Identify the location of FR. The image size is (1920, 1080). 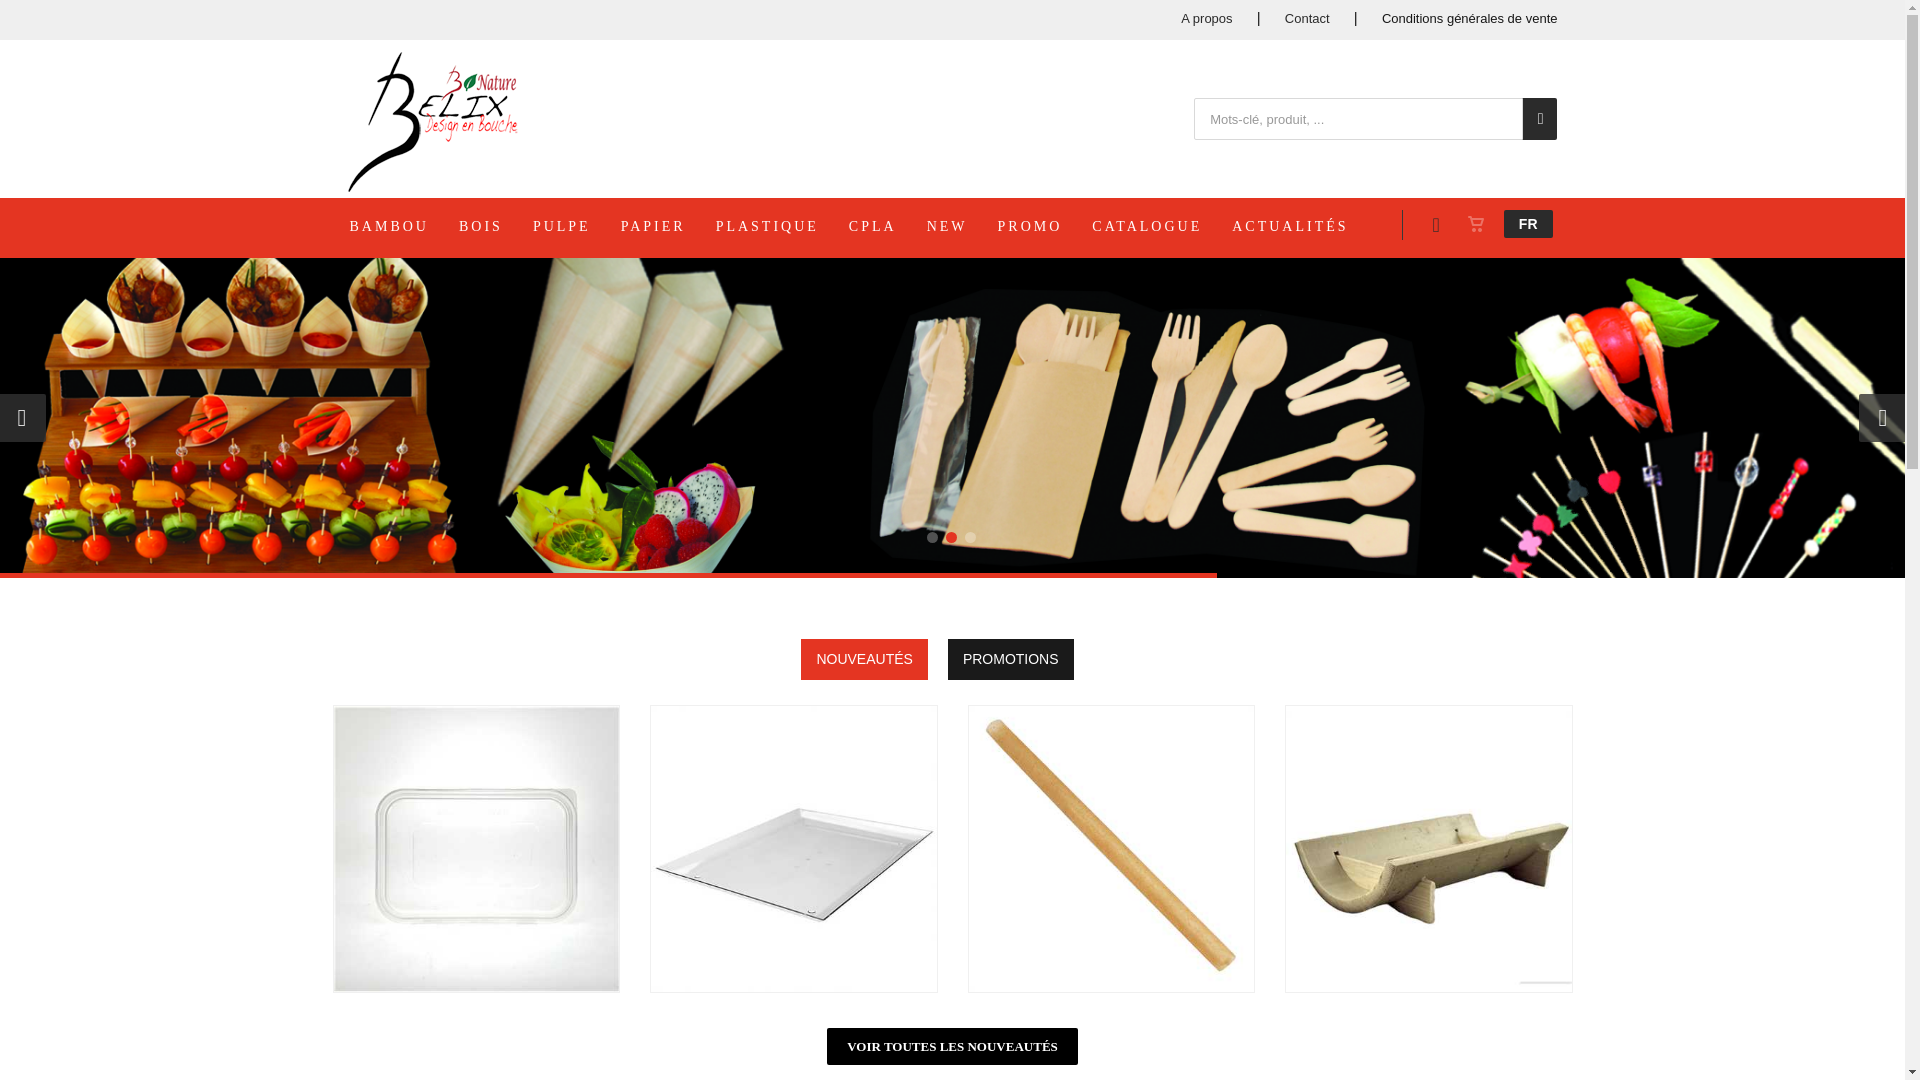
(1528, 224).